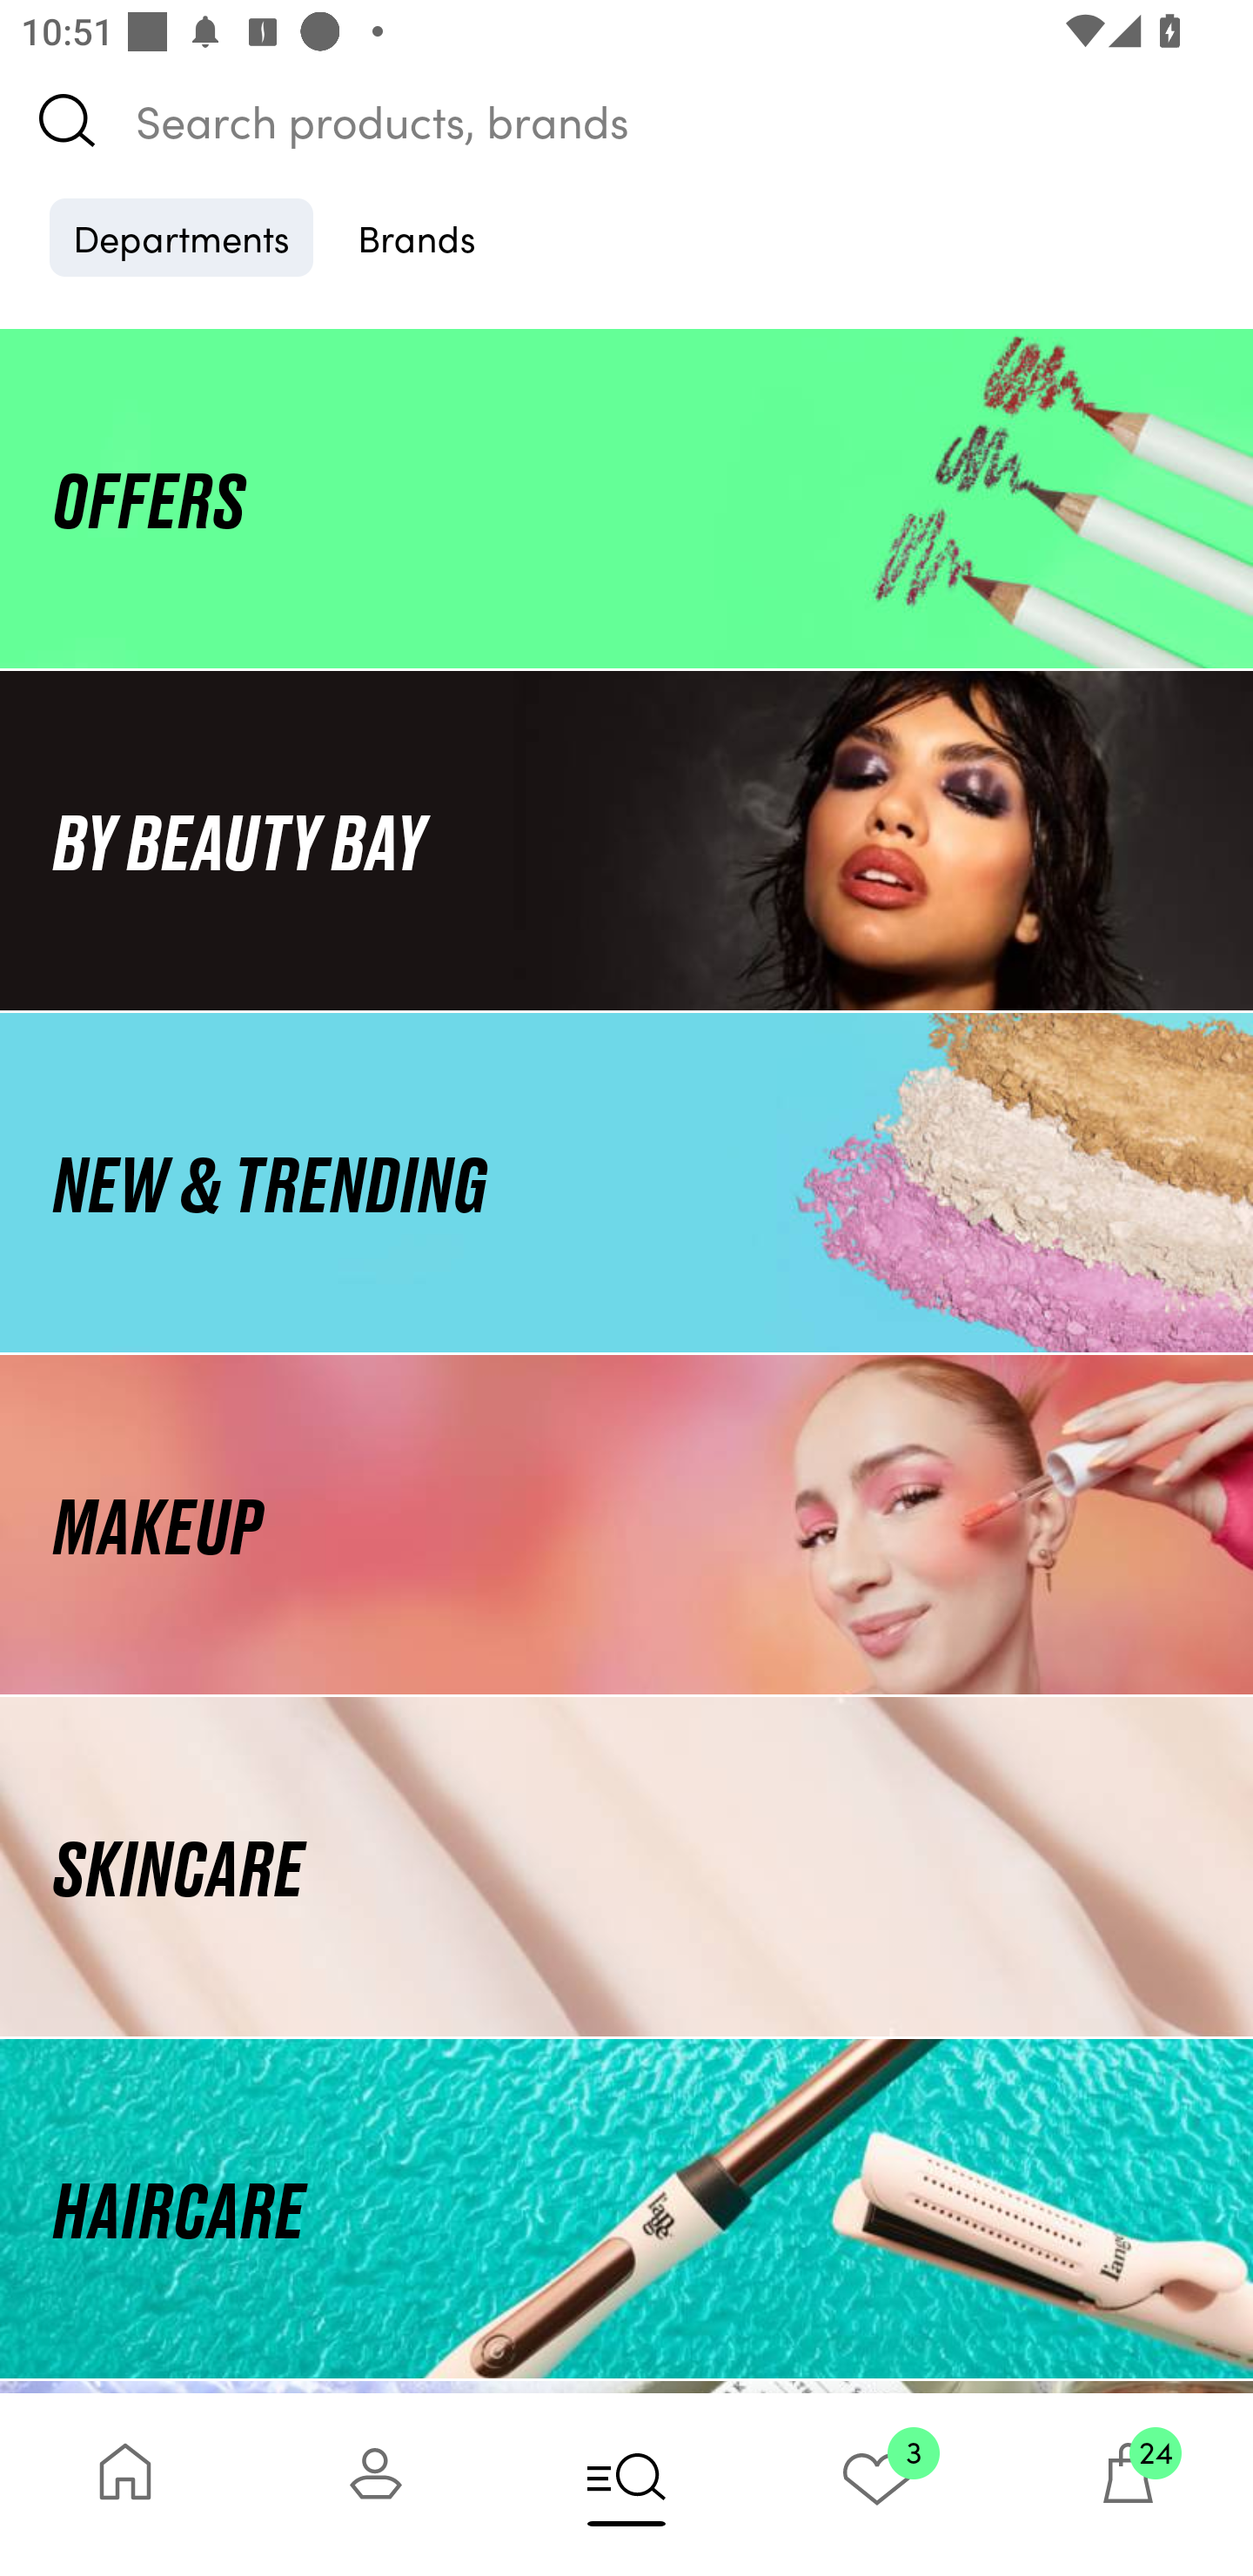 The width and height of the screenshot is (1253, 2576). What do you see at coordinates (877, 2484) in the screenshot?
I see `3` at bounding box center [877, 2484].